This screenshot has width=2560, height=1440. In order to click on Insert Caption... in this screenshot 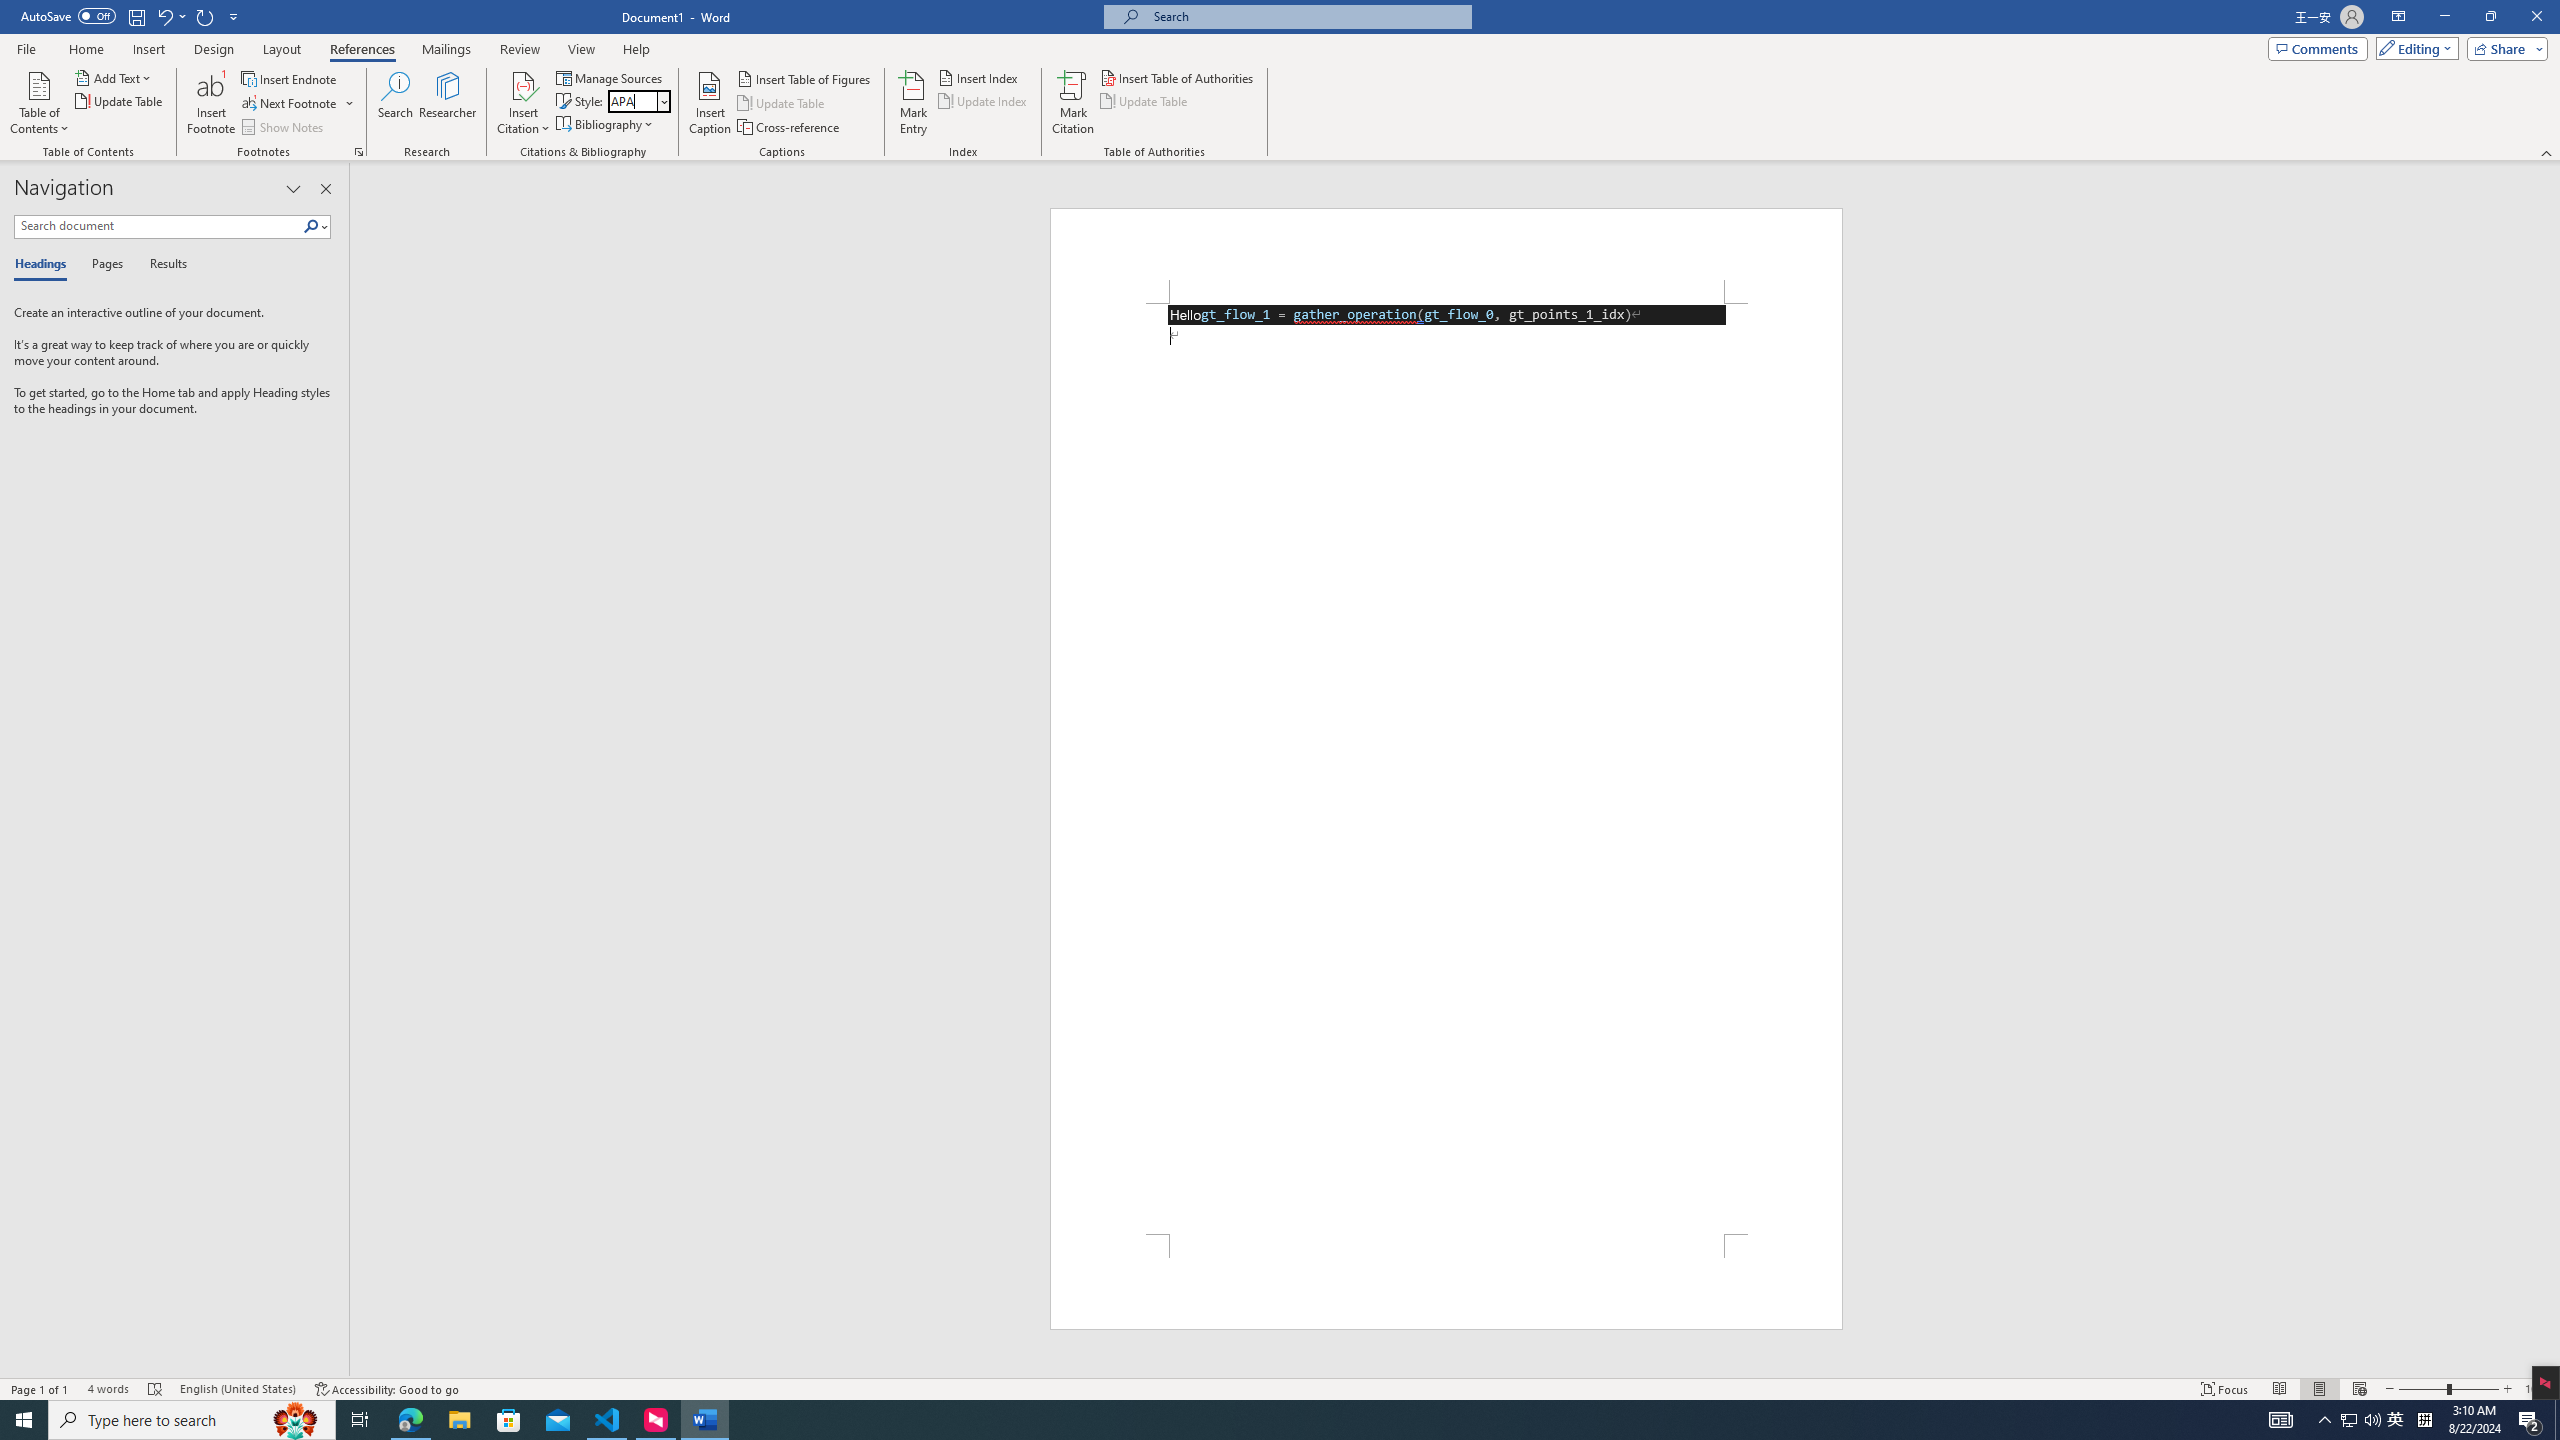, I will do `click(710, 103)`.